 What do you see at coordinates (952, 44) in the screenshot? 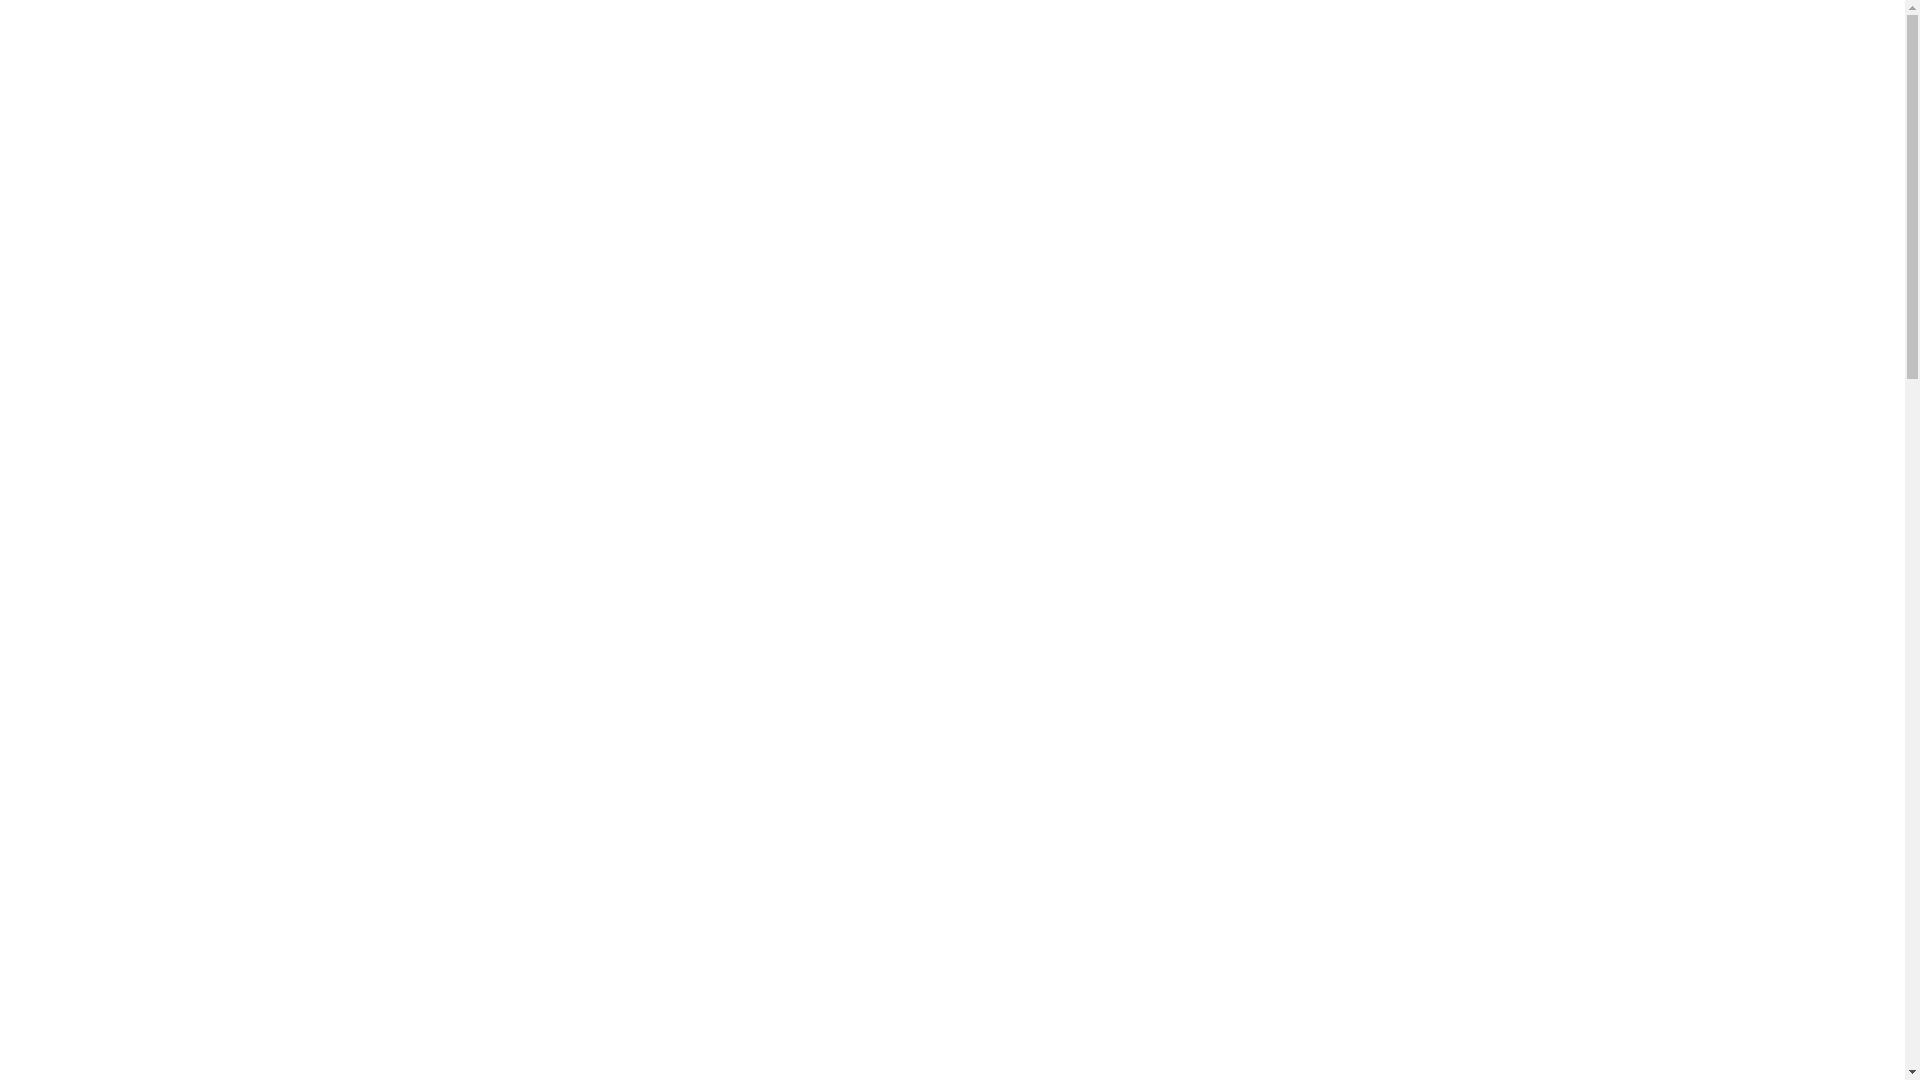
I see `Diensten` at bounding box center [952, 44].